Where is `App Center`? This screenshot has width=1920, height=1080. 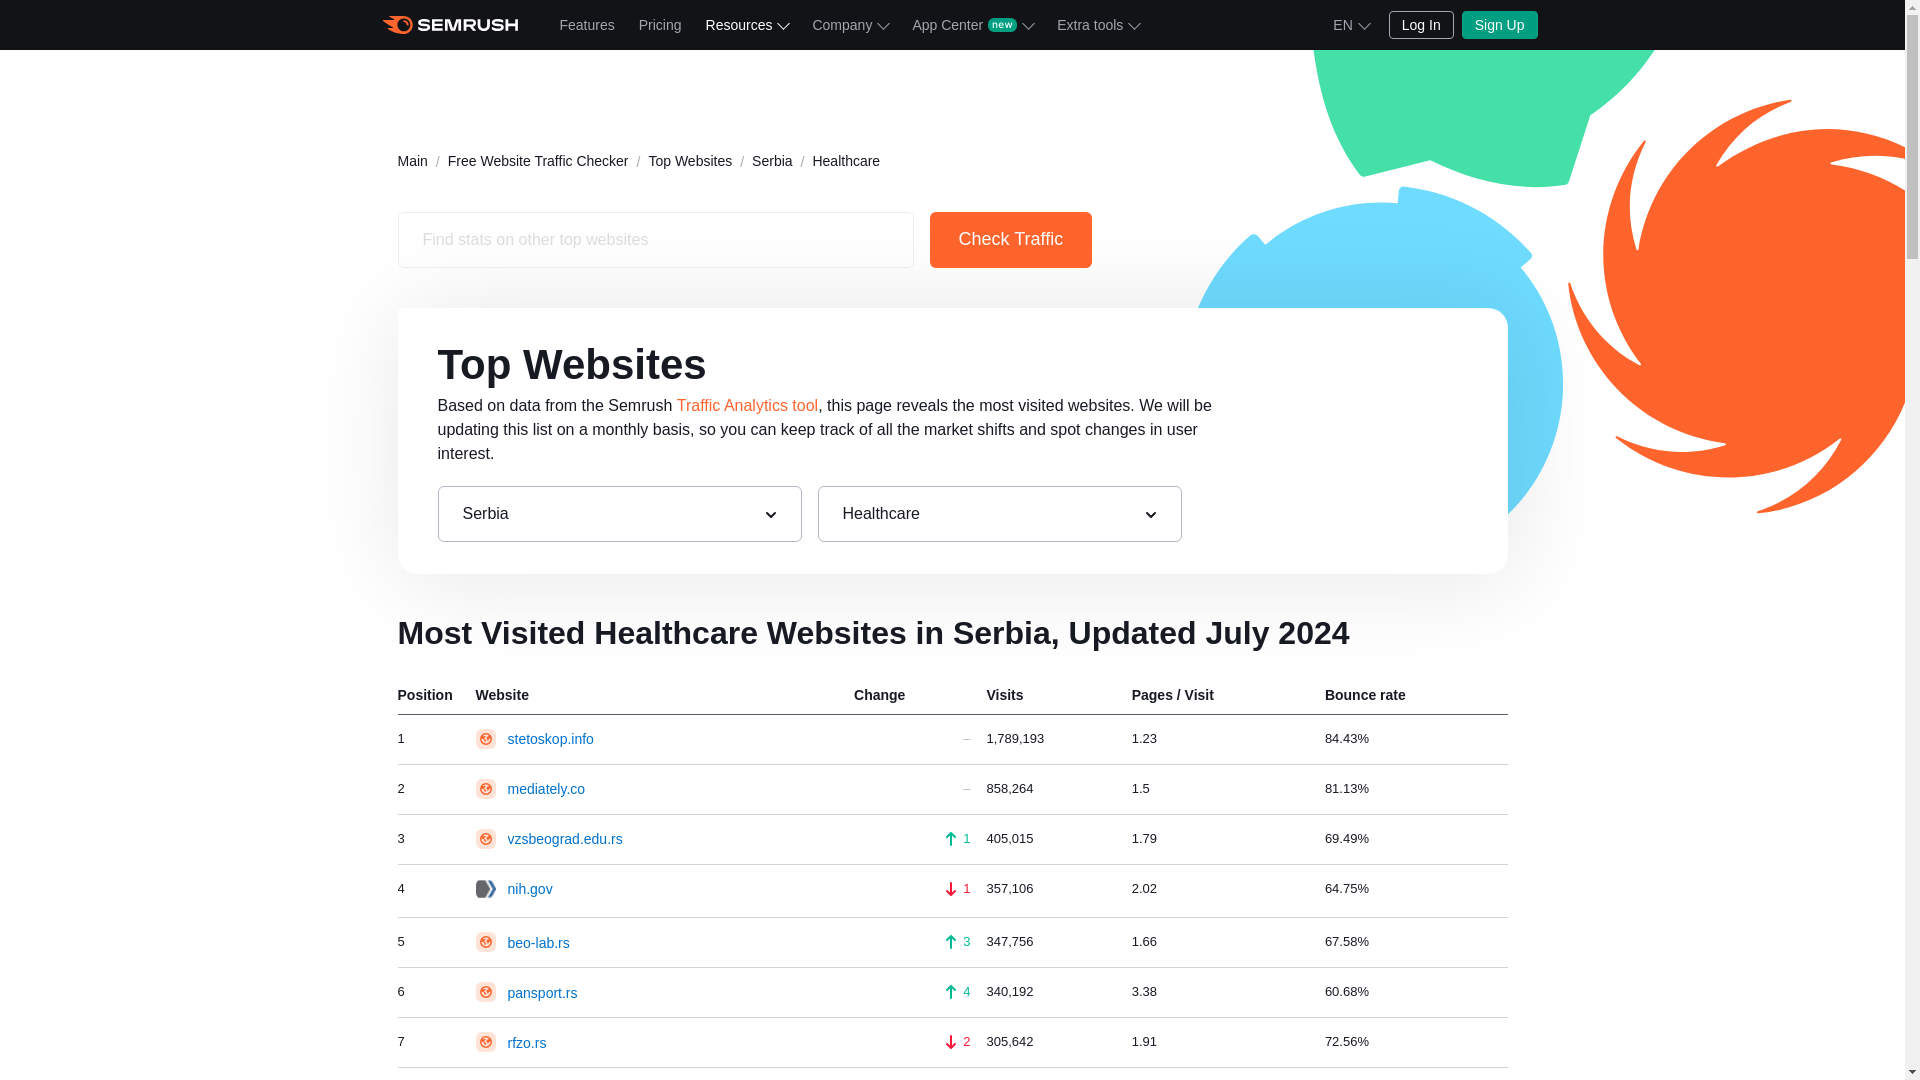
App Center is located at coordinates (972, 24).